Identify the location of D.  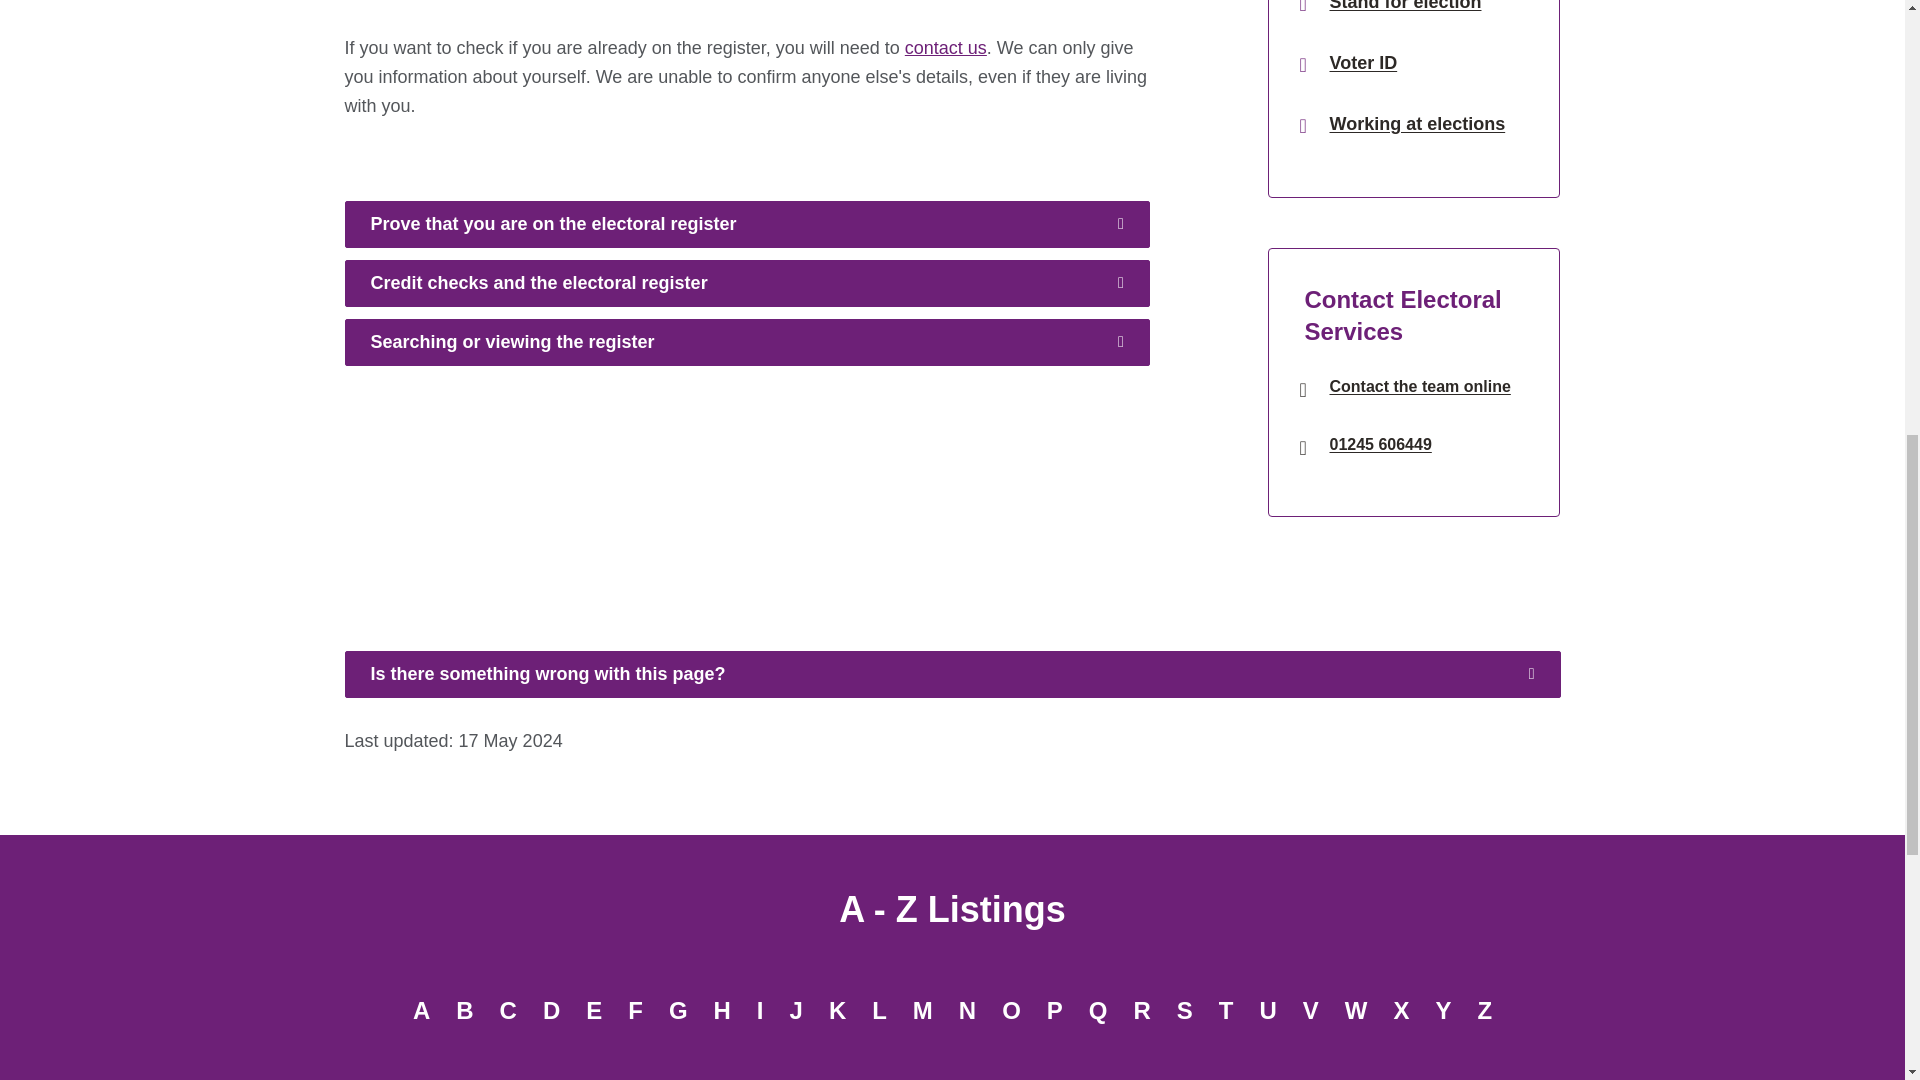
(550, 1012).